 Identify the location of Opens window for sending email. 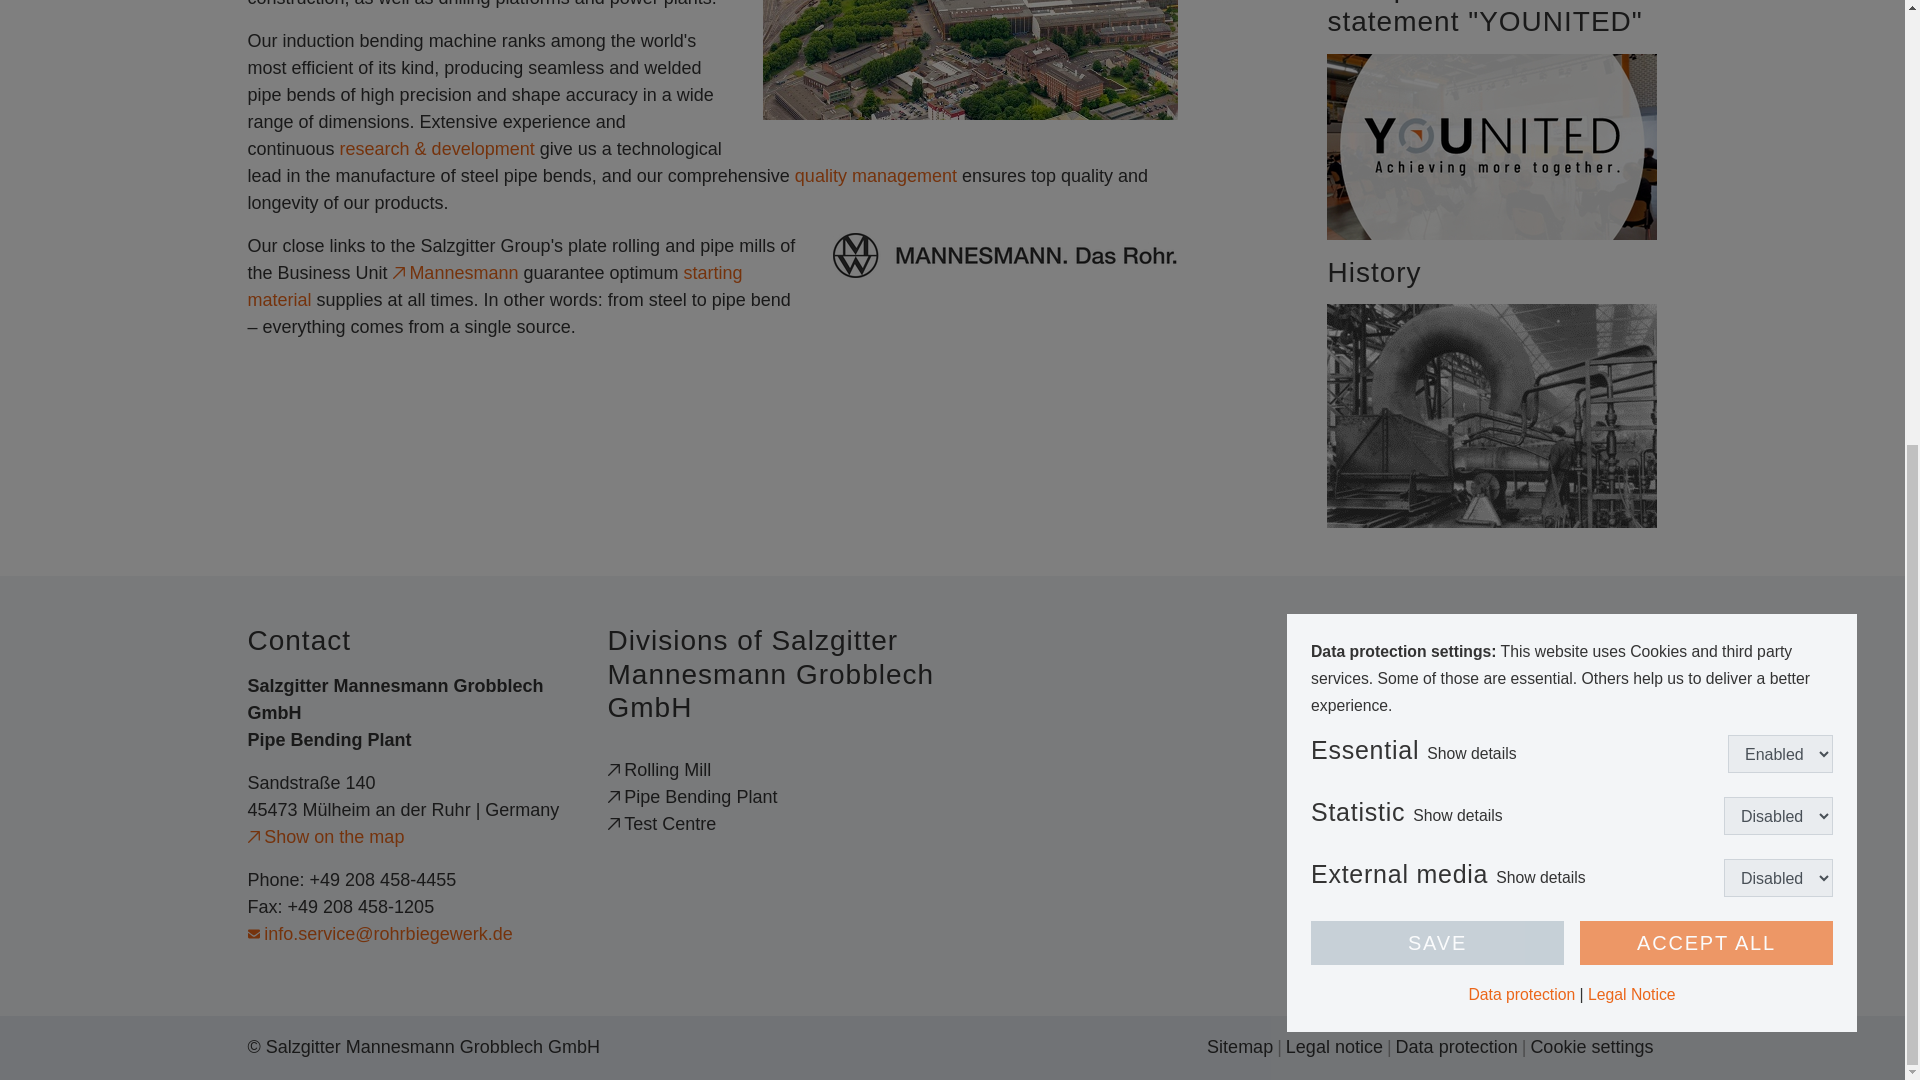
(380, 934).